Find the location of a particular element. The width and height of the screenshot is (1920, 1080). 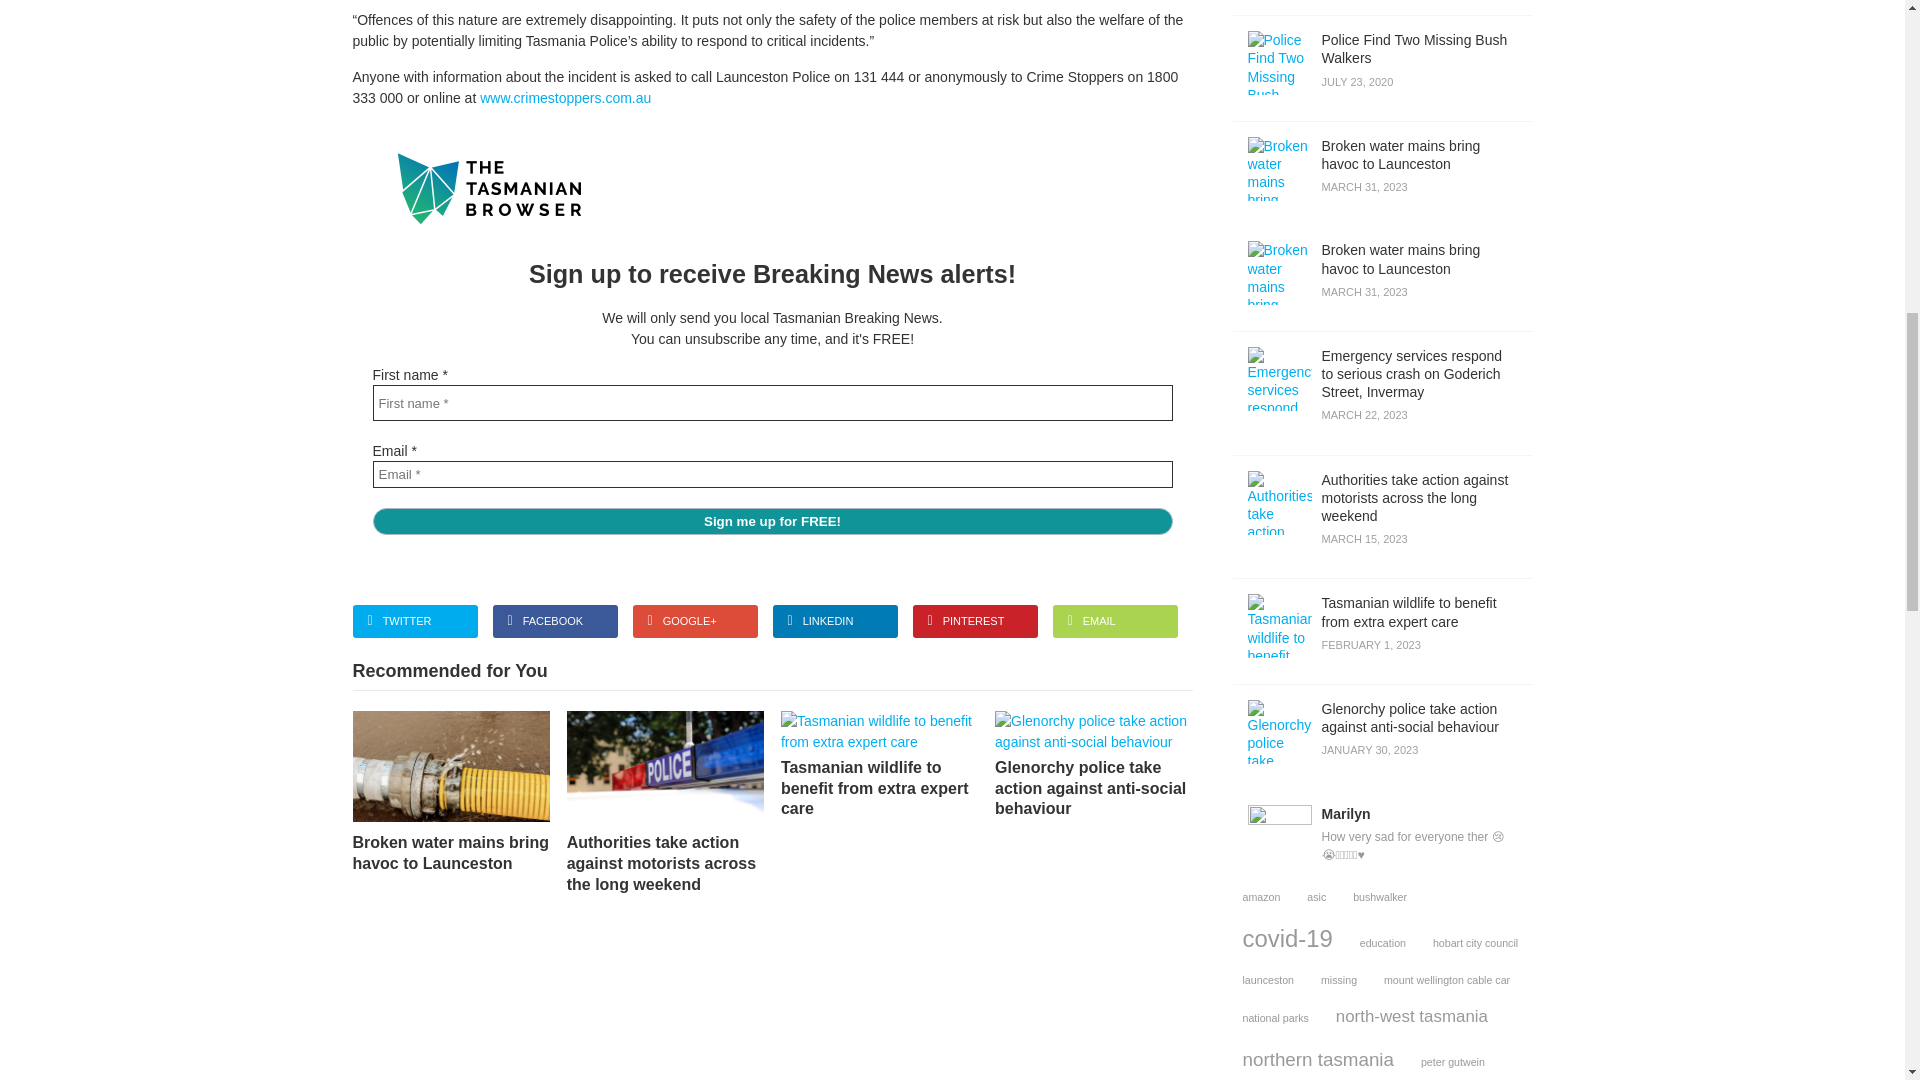

LINKEDIN is located at coordinates (834, 621).